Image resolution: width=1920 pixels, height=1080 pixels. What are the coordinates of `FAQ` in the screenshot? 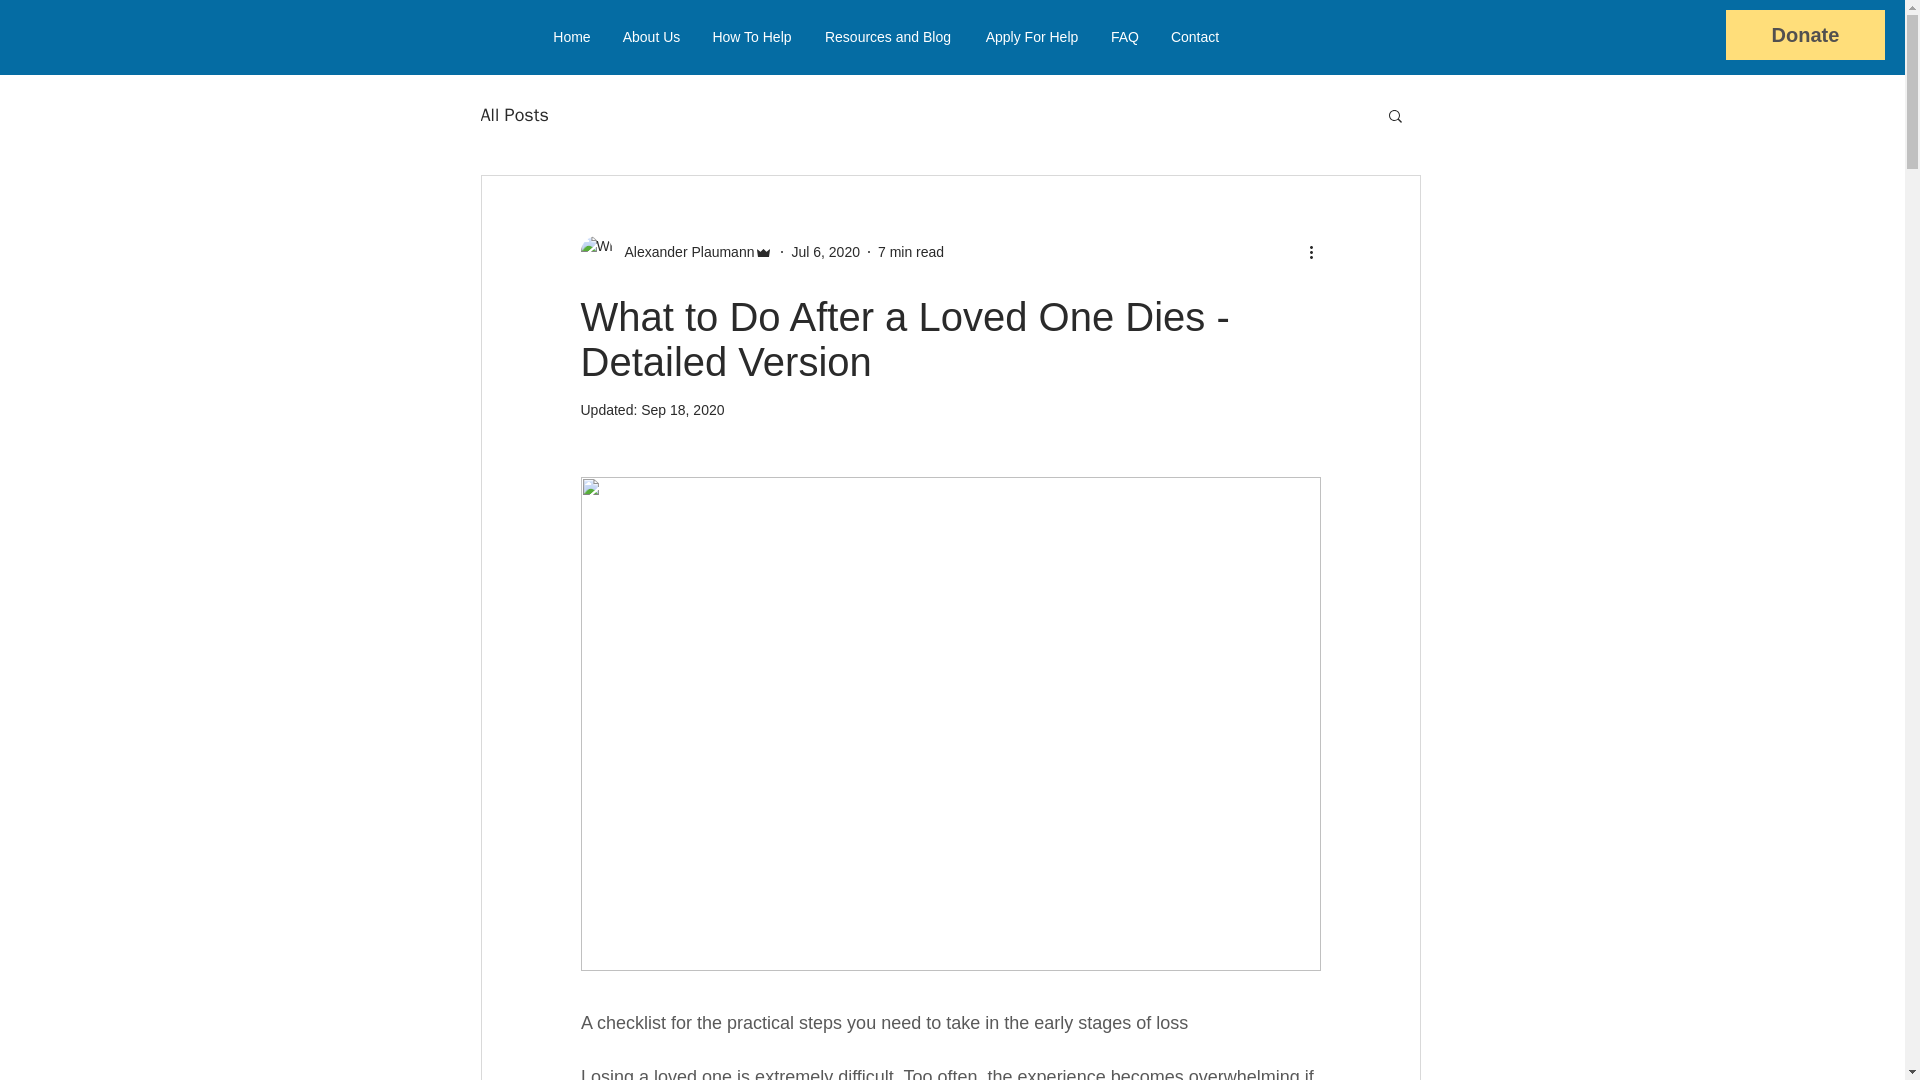 It's located at (1124, 38).